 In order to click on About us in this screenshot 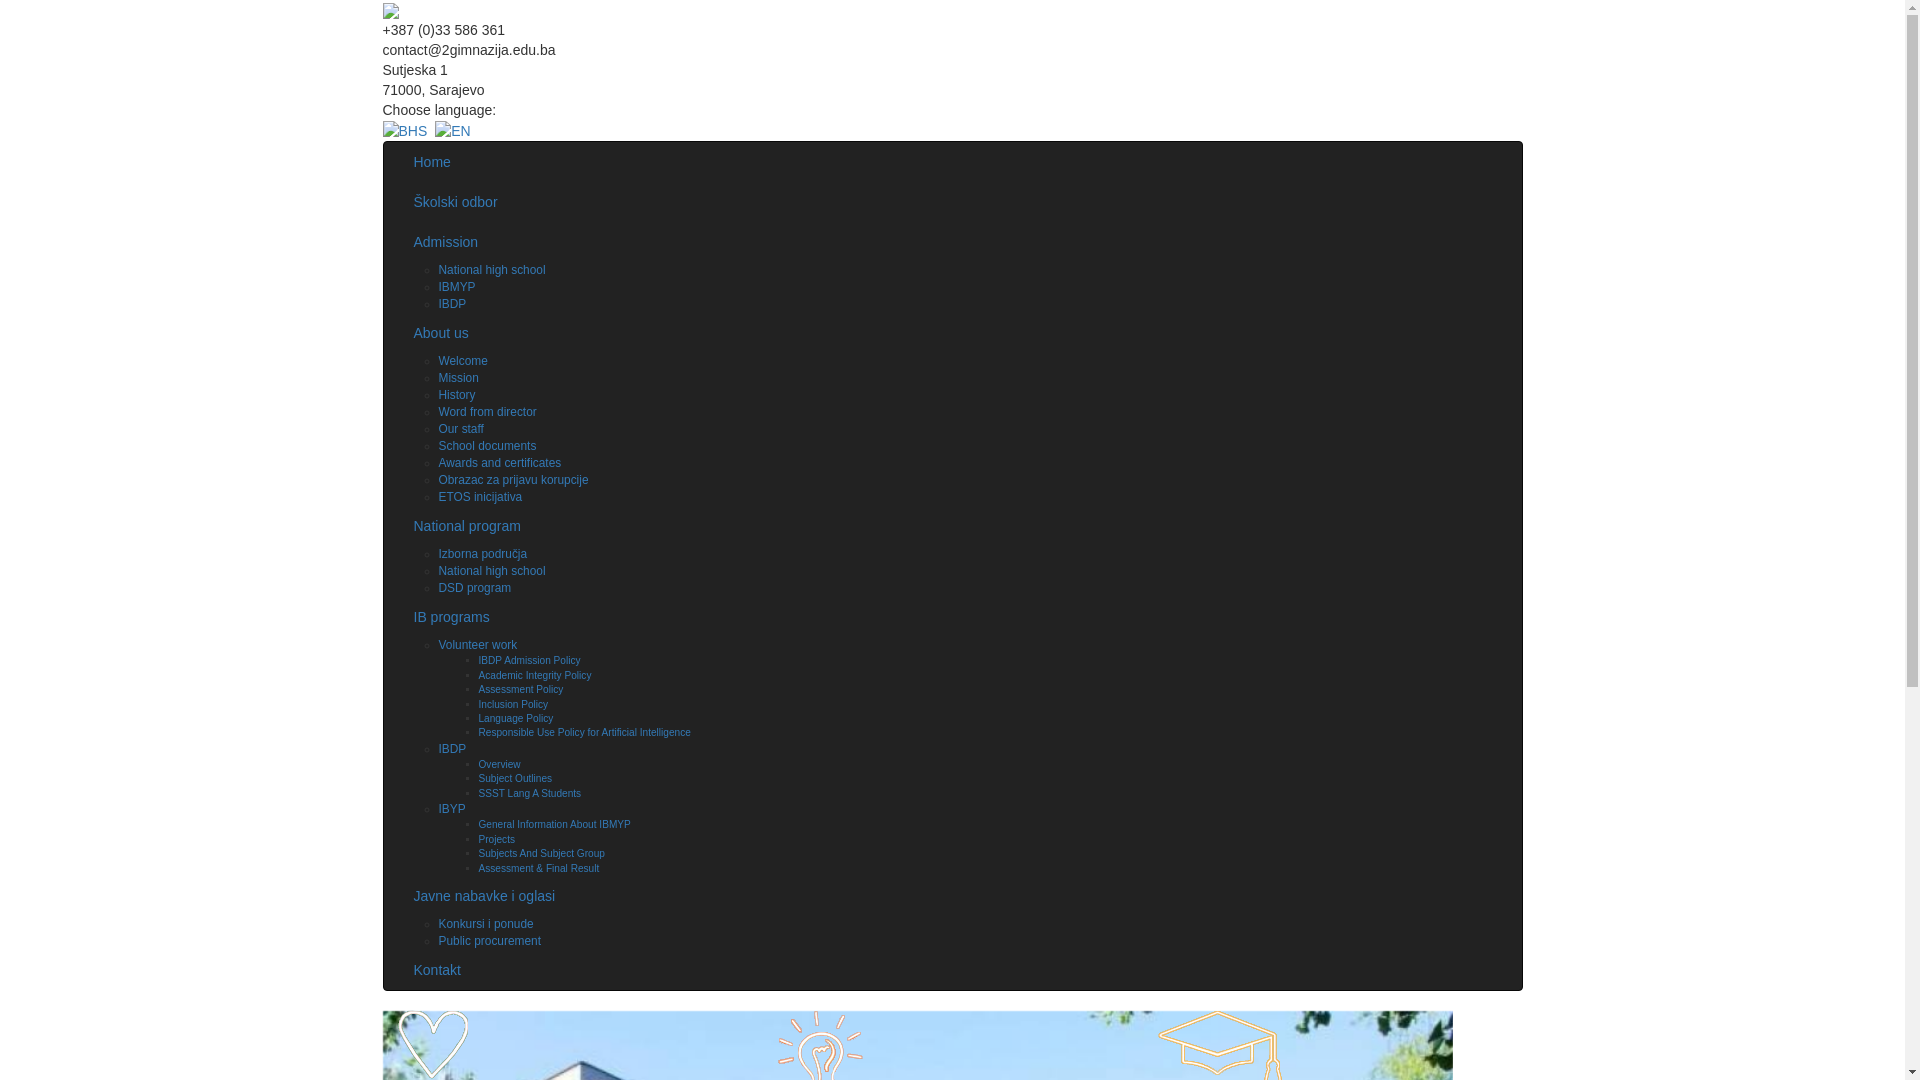, I will do `click(952, 333)`.